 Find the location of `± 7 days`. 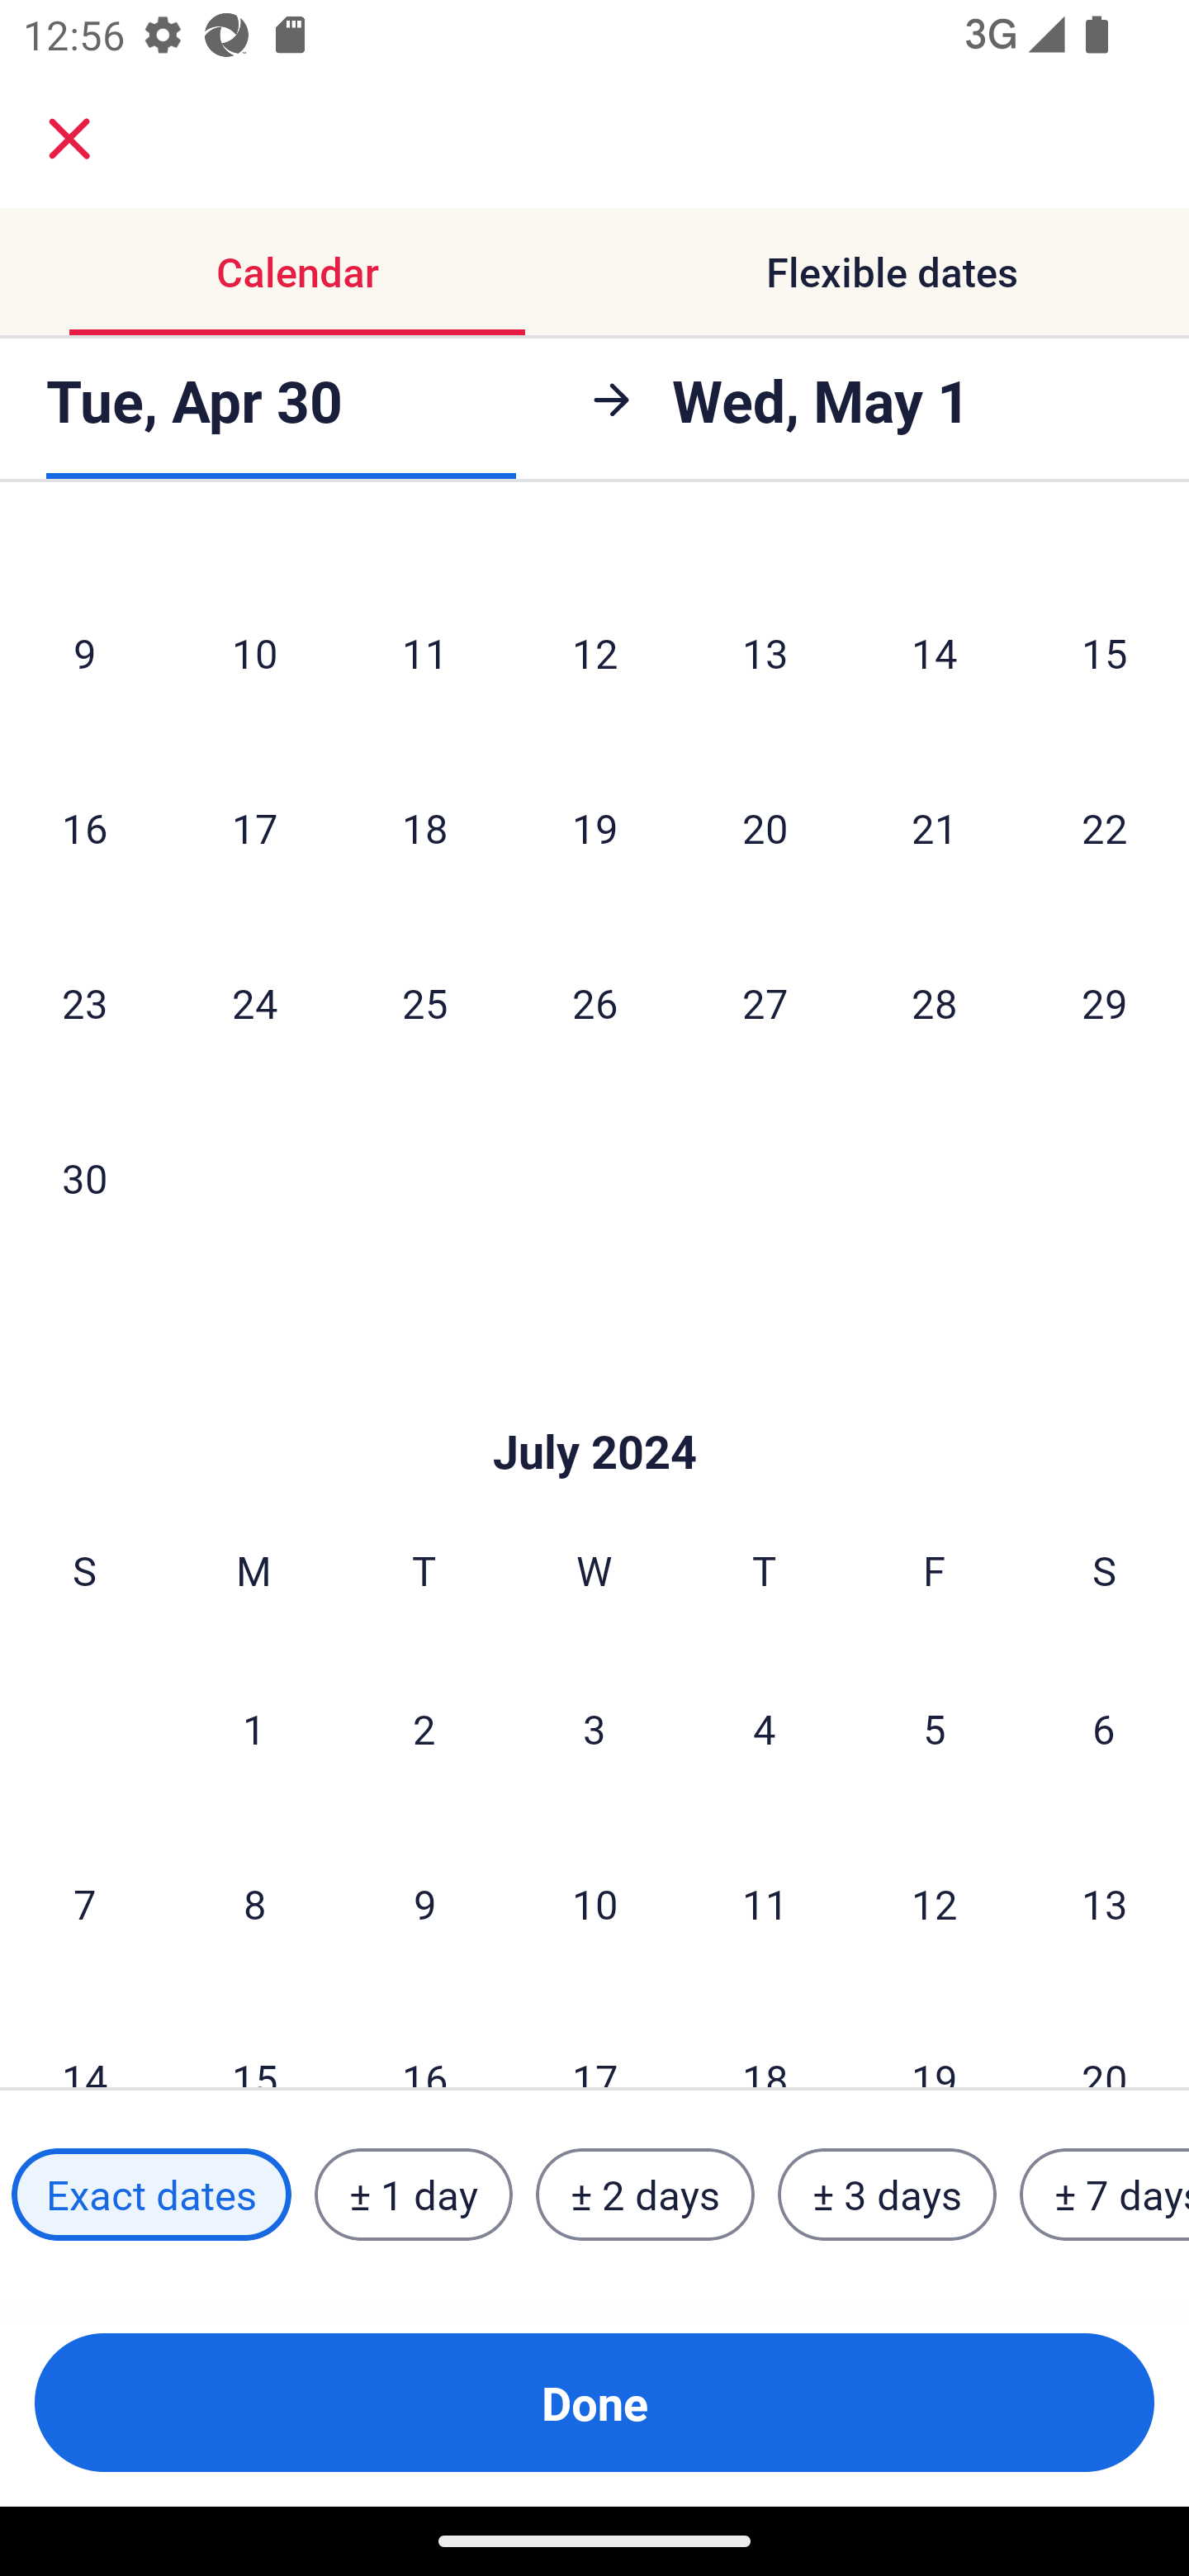

± 7 days is located at coordinates (1105, 2195).